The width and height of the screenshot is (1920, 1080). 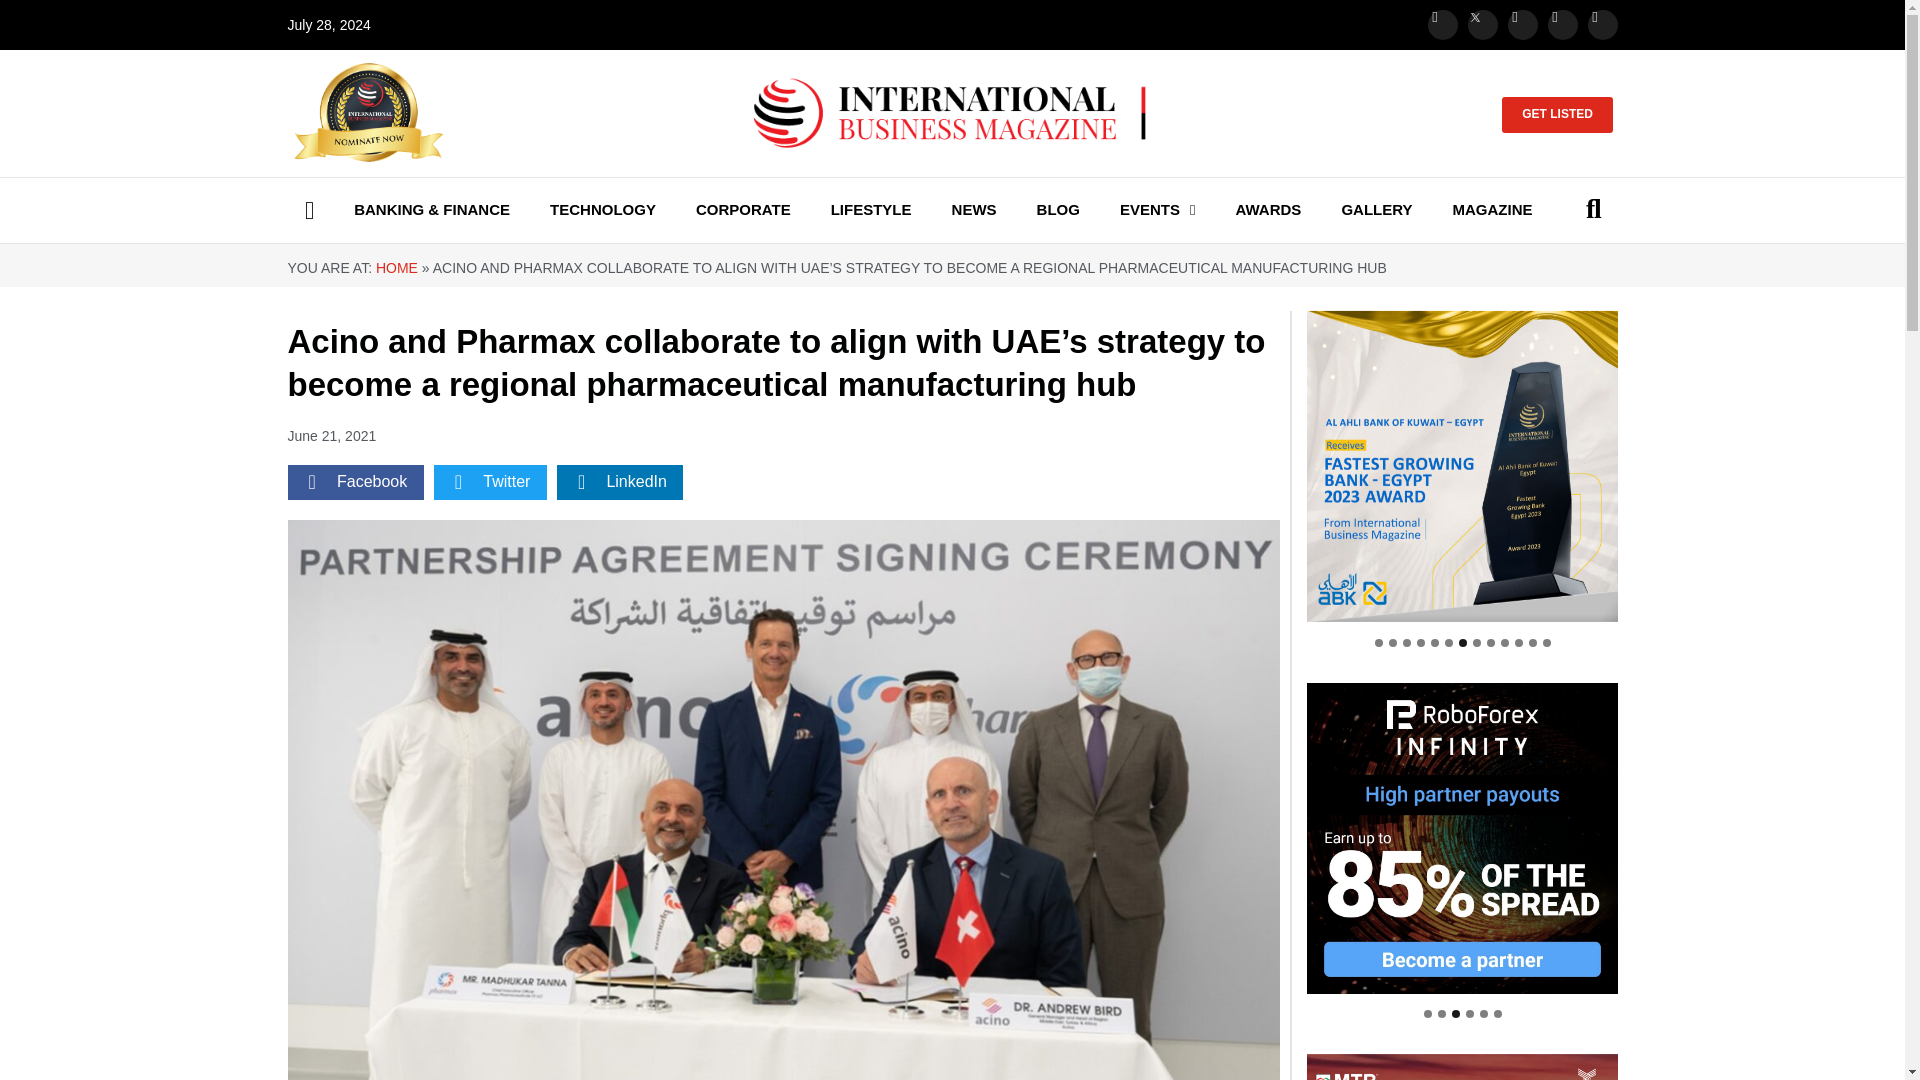 I want to click on CORPORATE, so click(x=742, y=210).